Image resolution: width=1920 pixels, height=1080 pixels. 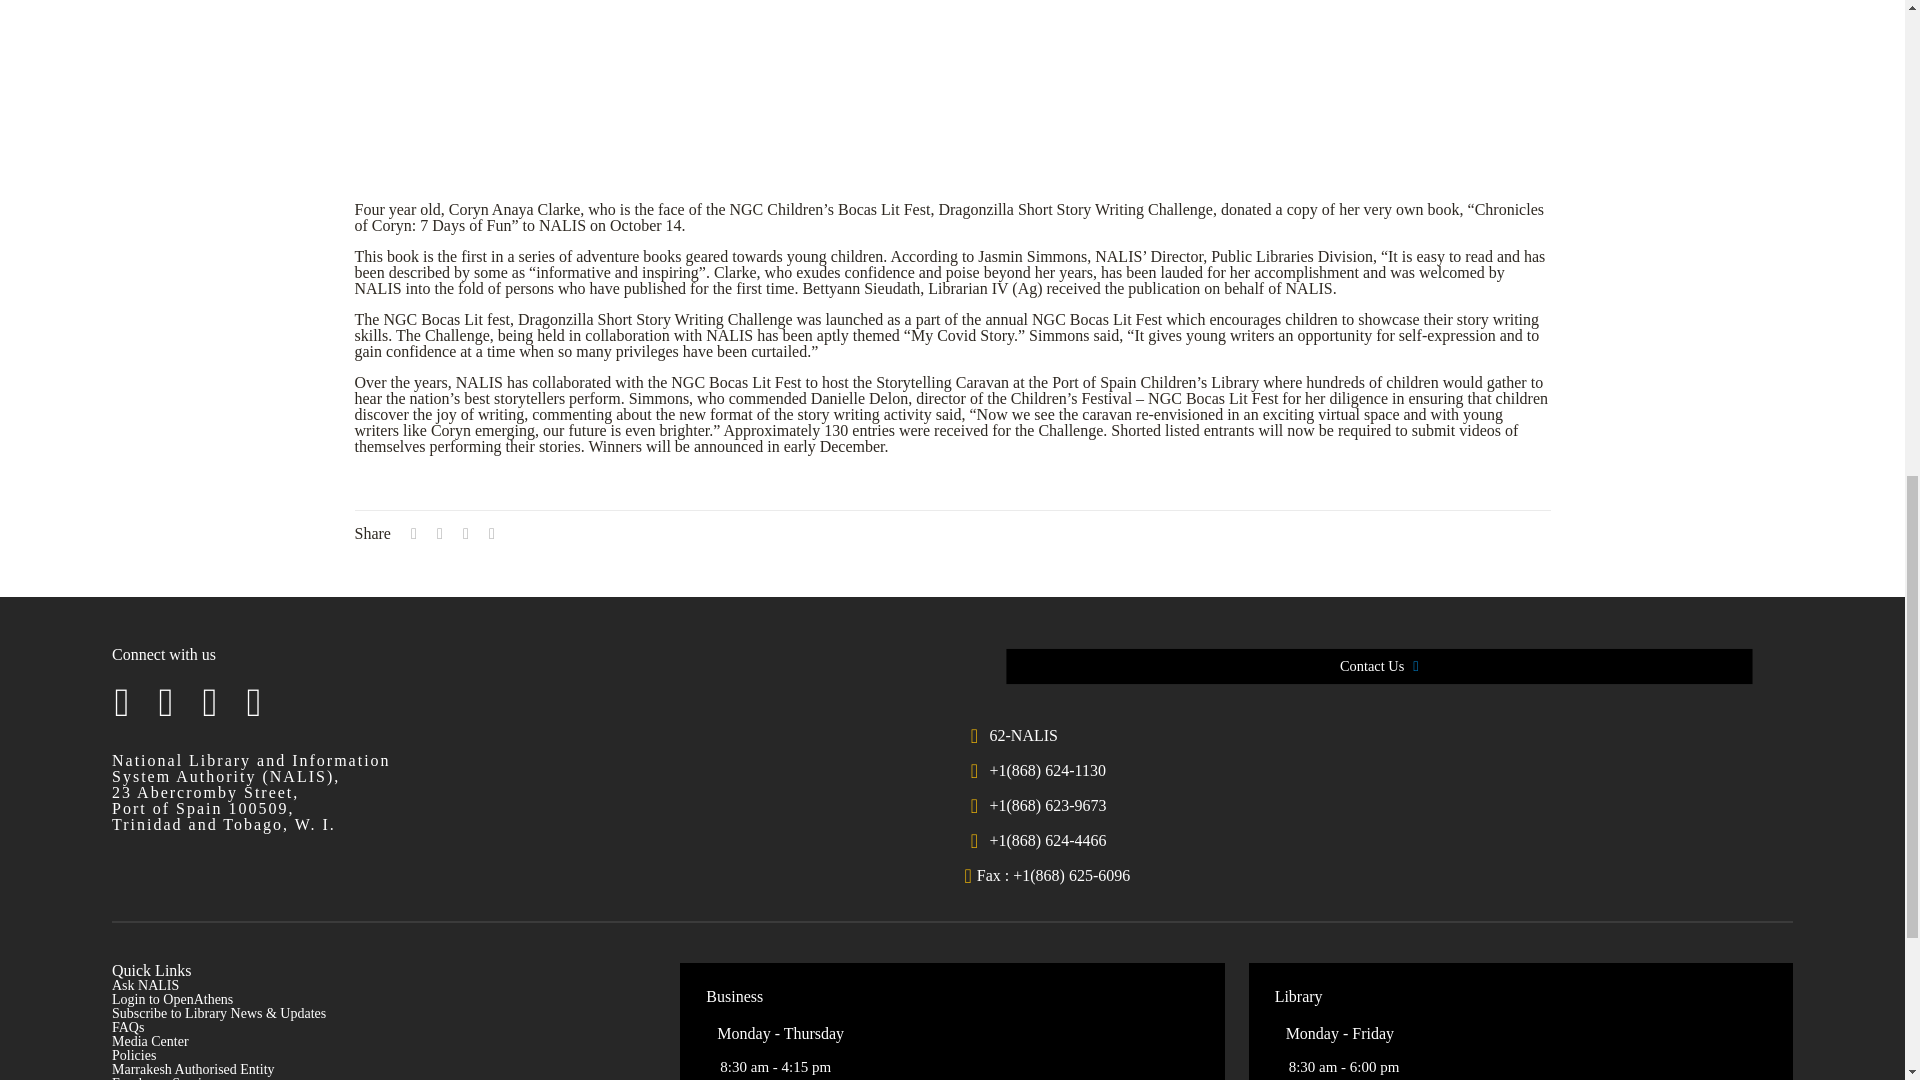 I want to click on NALIS on Facebook, so click(x=122, y=702).